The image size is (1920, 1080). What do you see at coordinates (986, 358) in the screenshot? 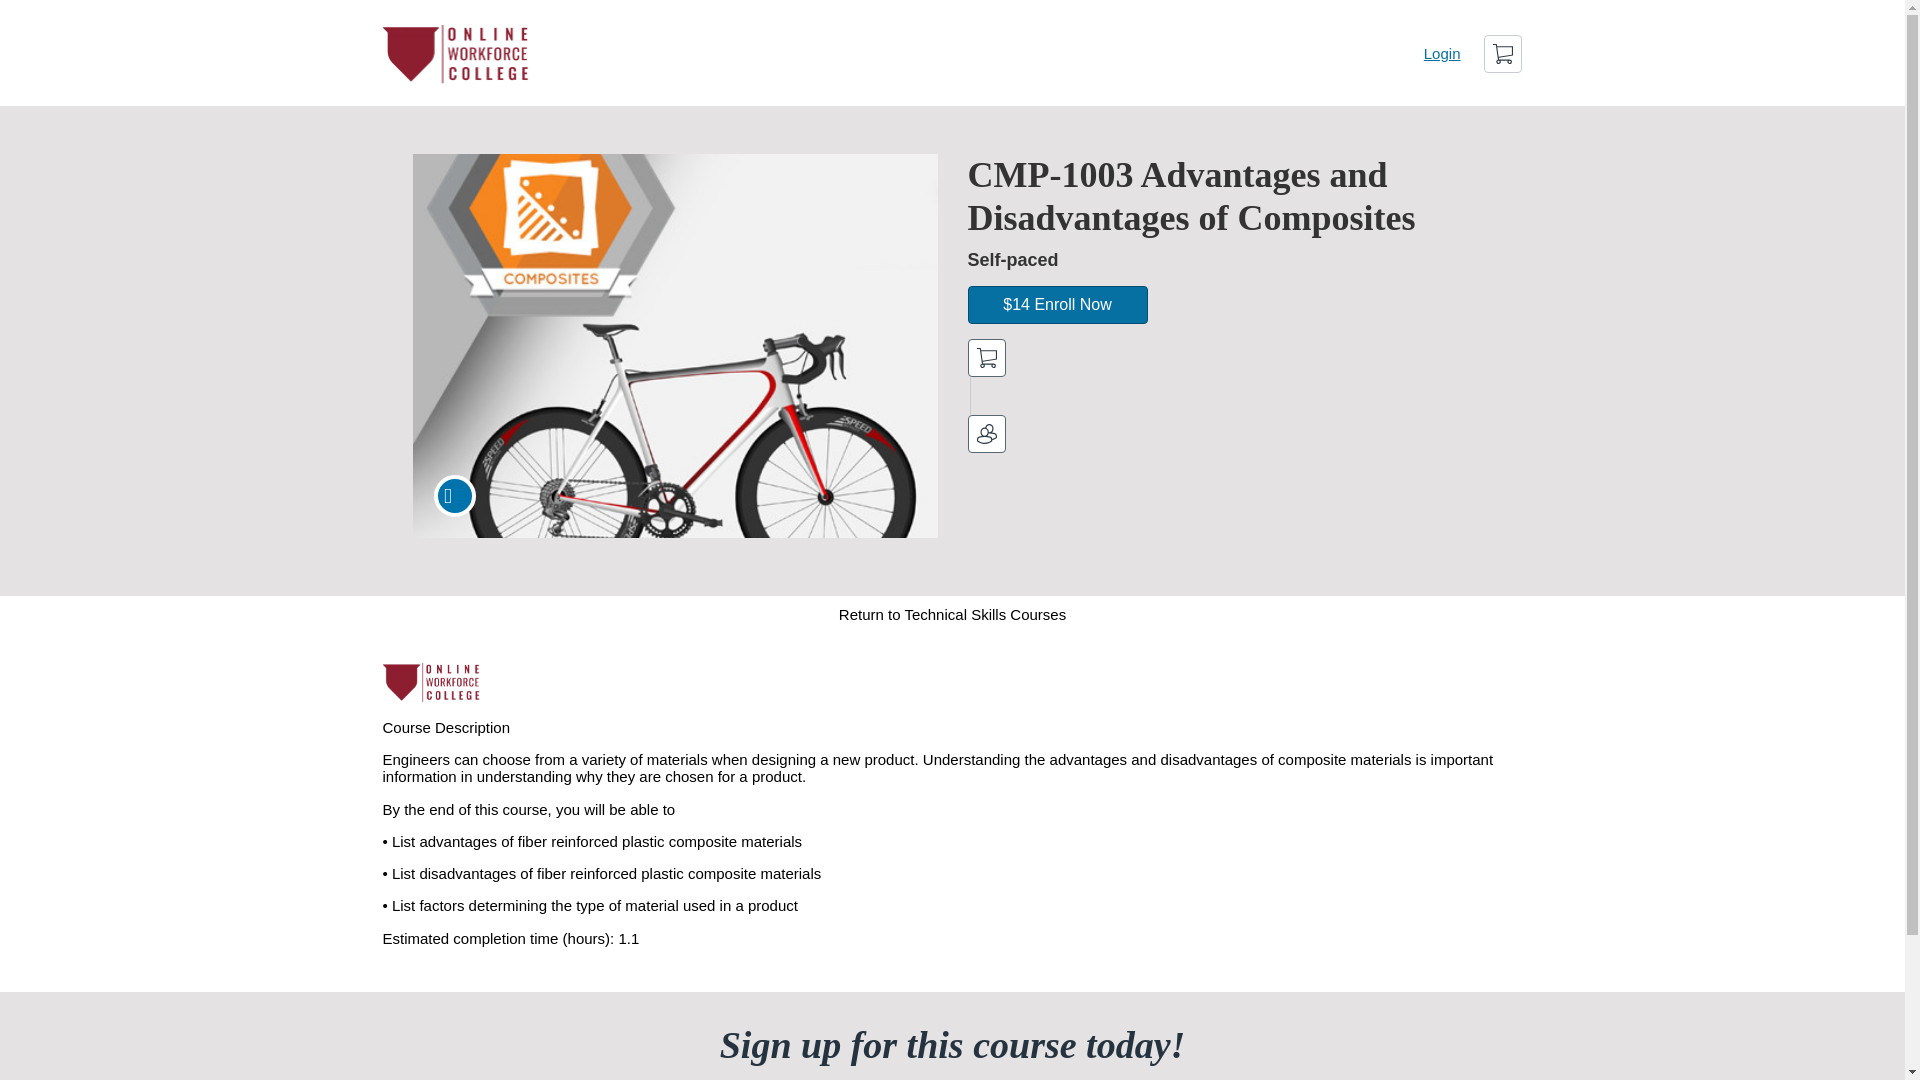
I see `Add to Cart` at bounding box center [986, 358].